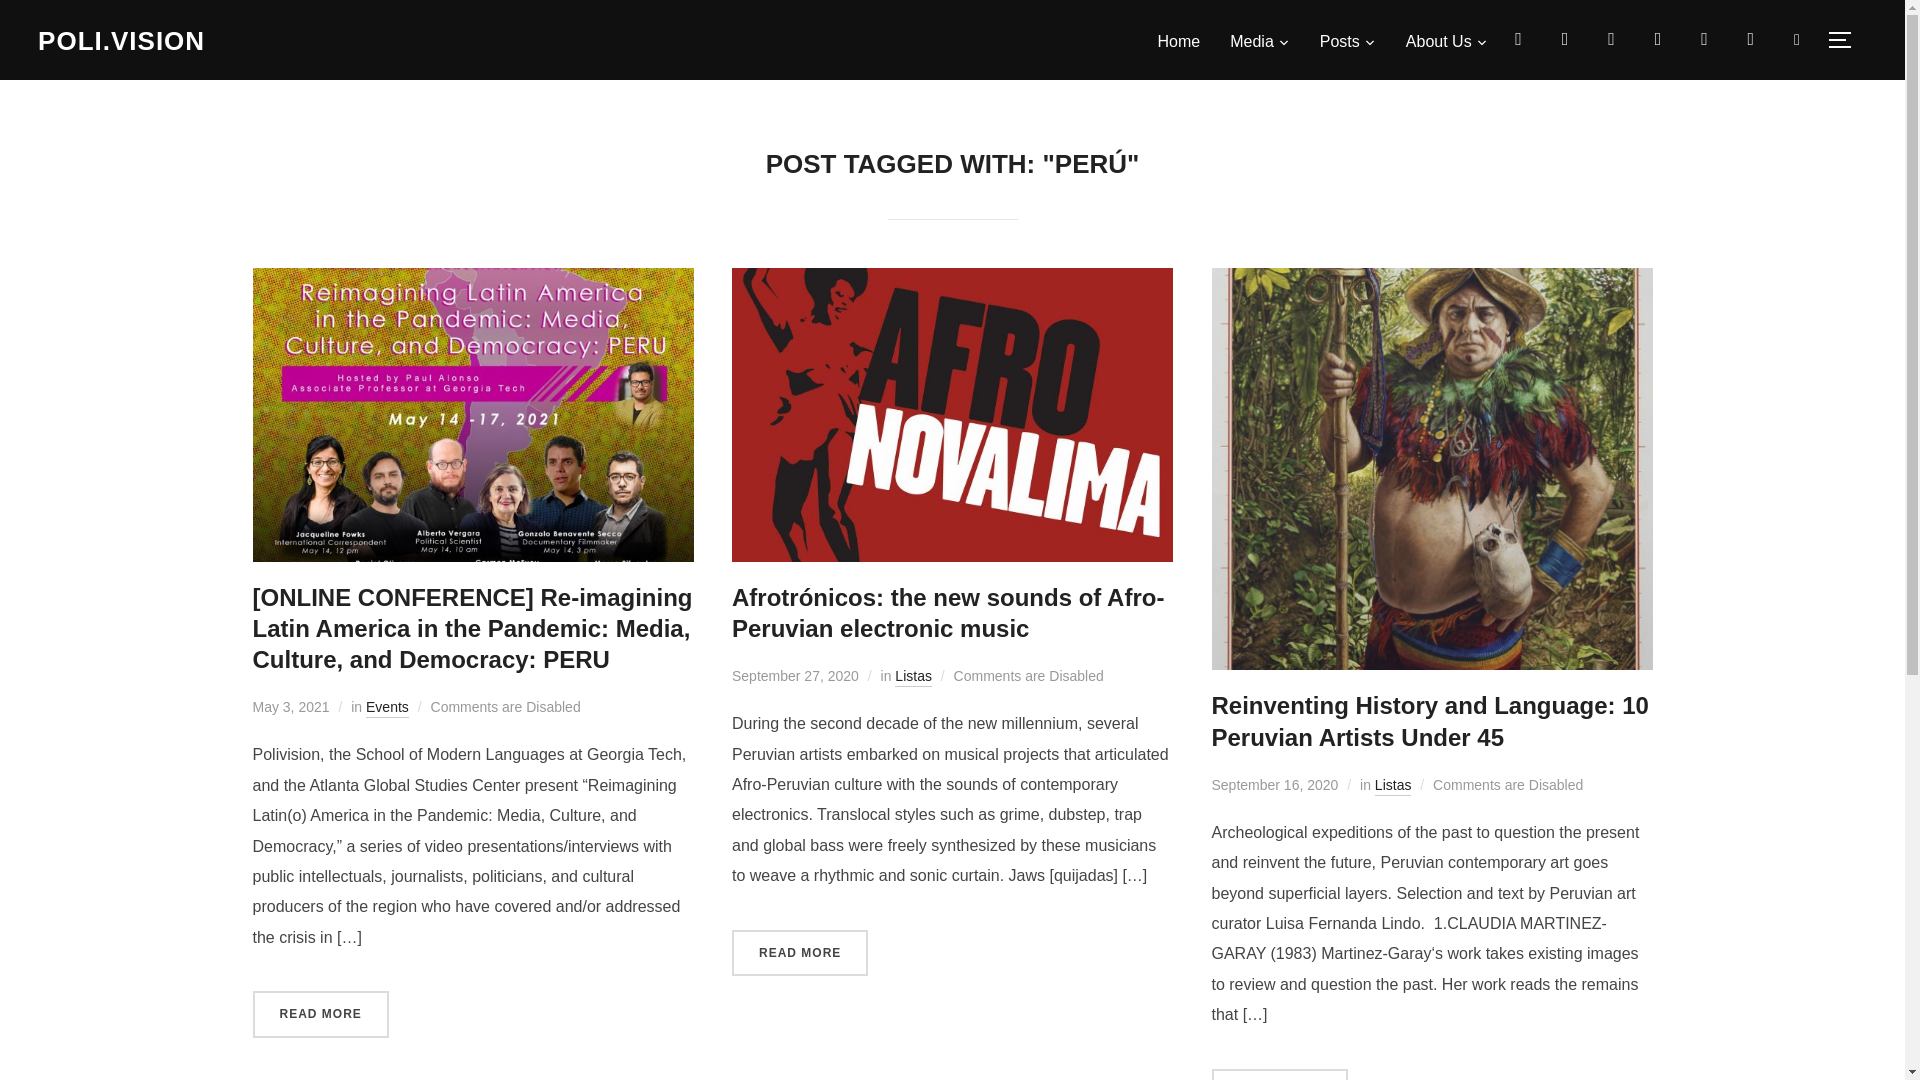  I want to click on Events, so click(387, 708).